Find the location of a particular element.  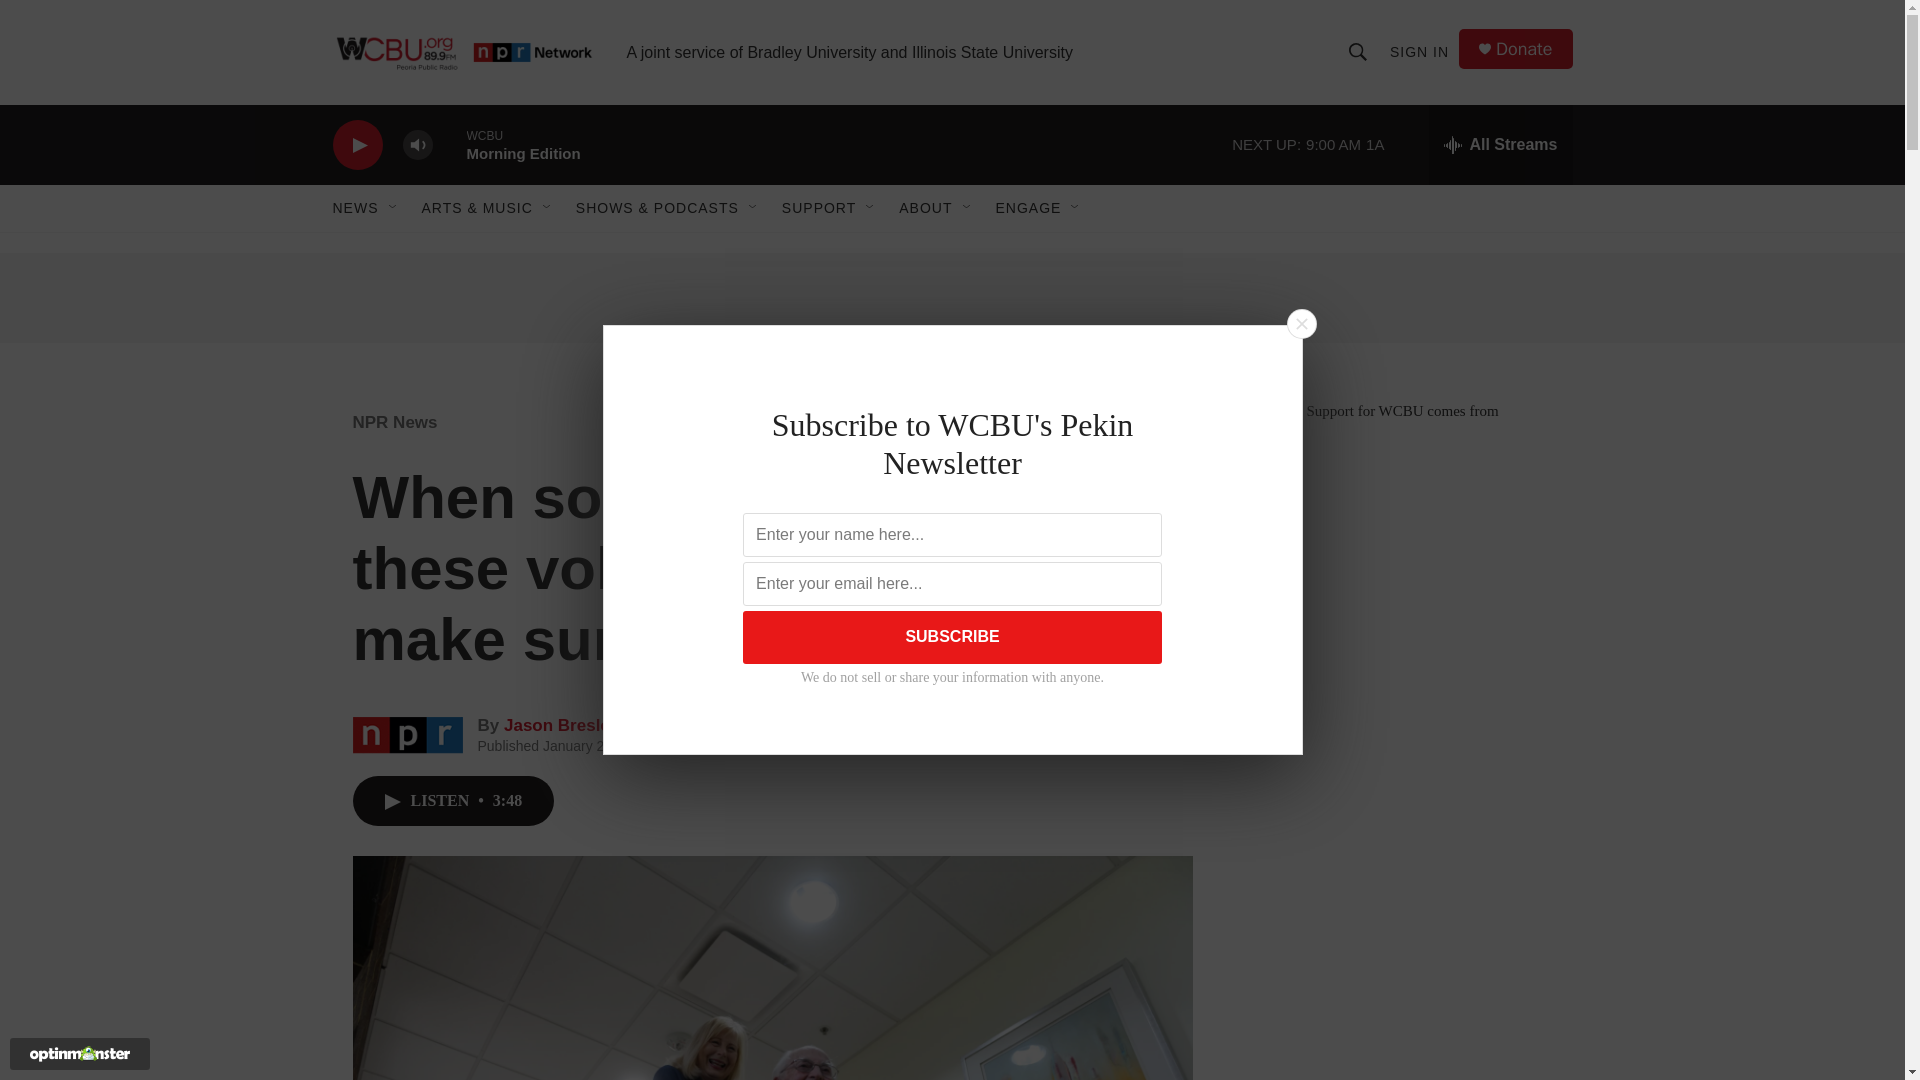

Subscribe is located at coordinates (952, 638).